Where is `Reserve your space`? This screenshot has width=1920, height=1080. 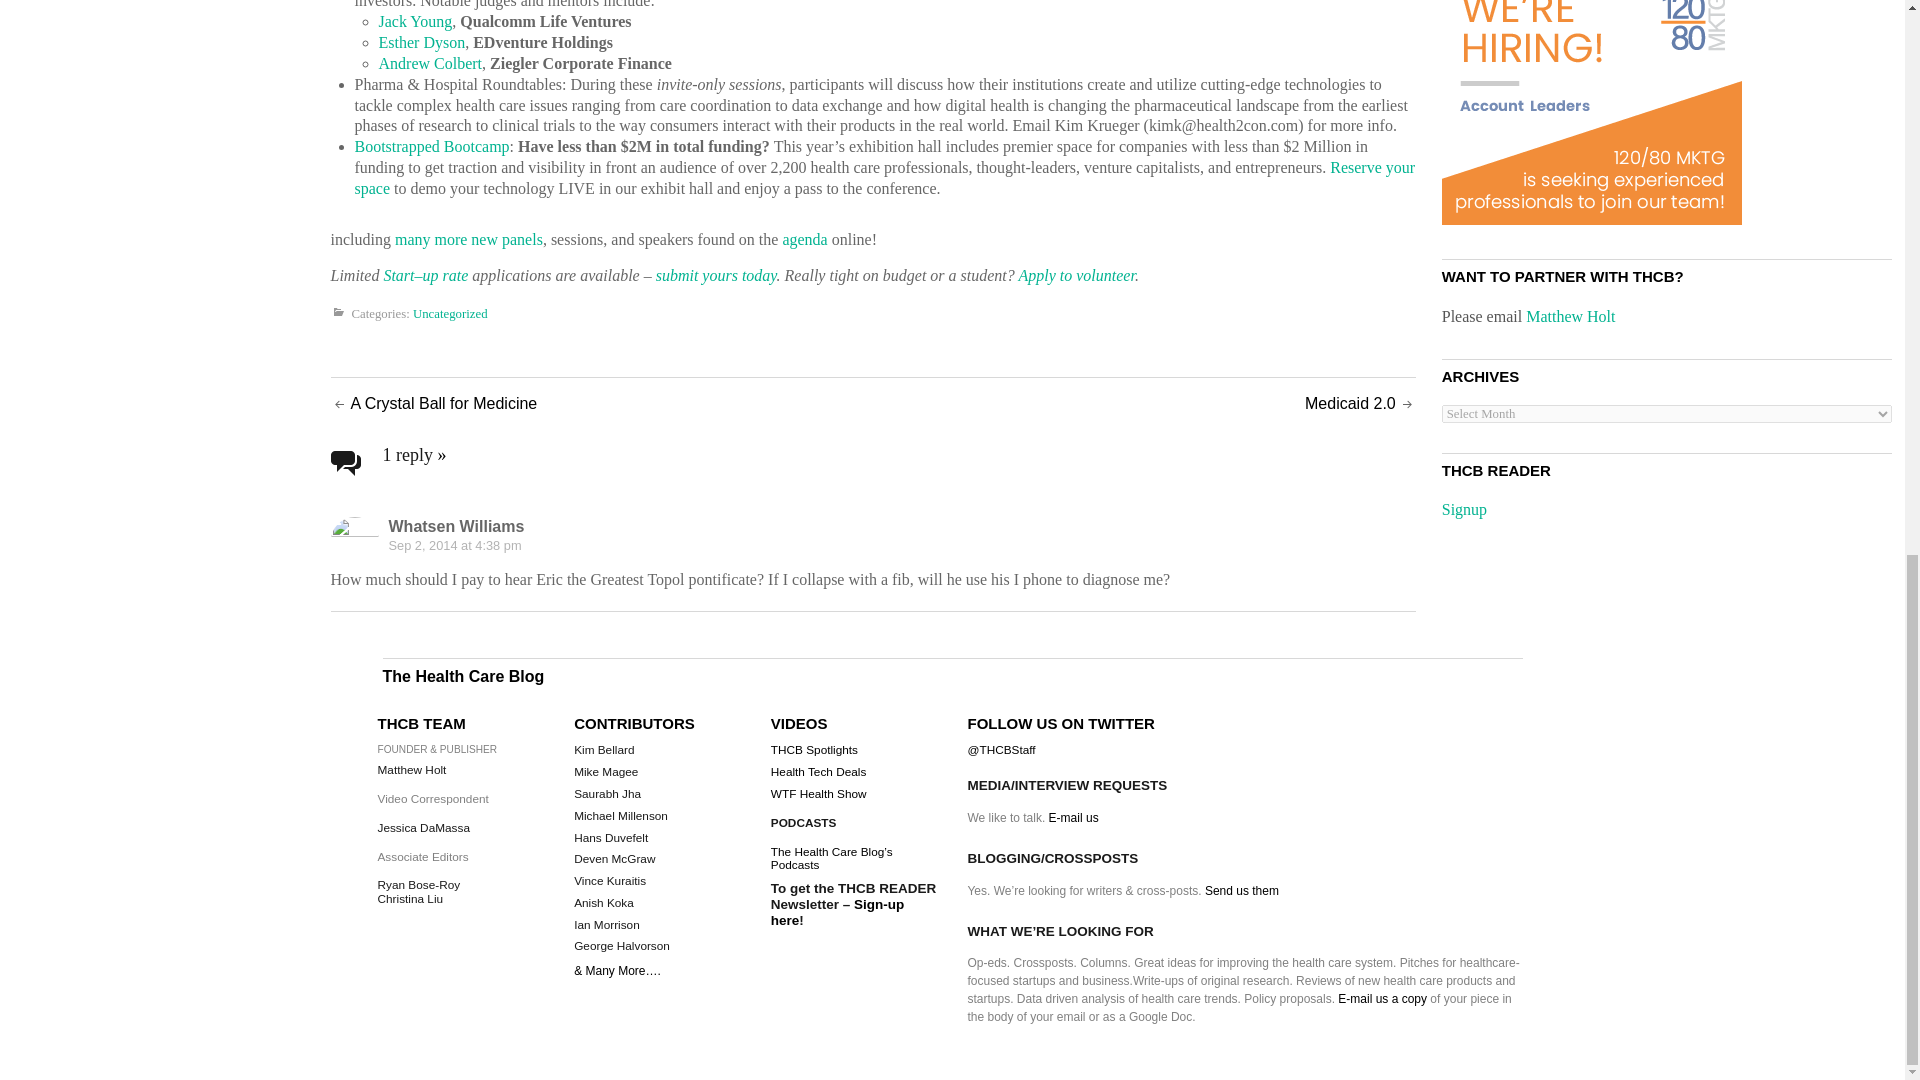
Reserve your space is located at coordinates (884, 177).